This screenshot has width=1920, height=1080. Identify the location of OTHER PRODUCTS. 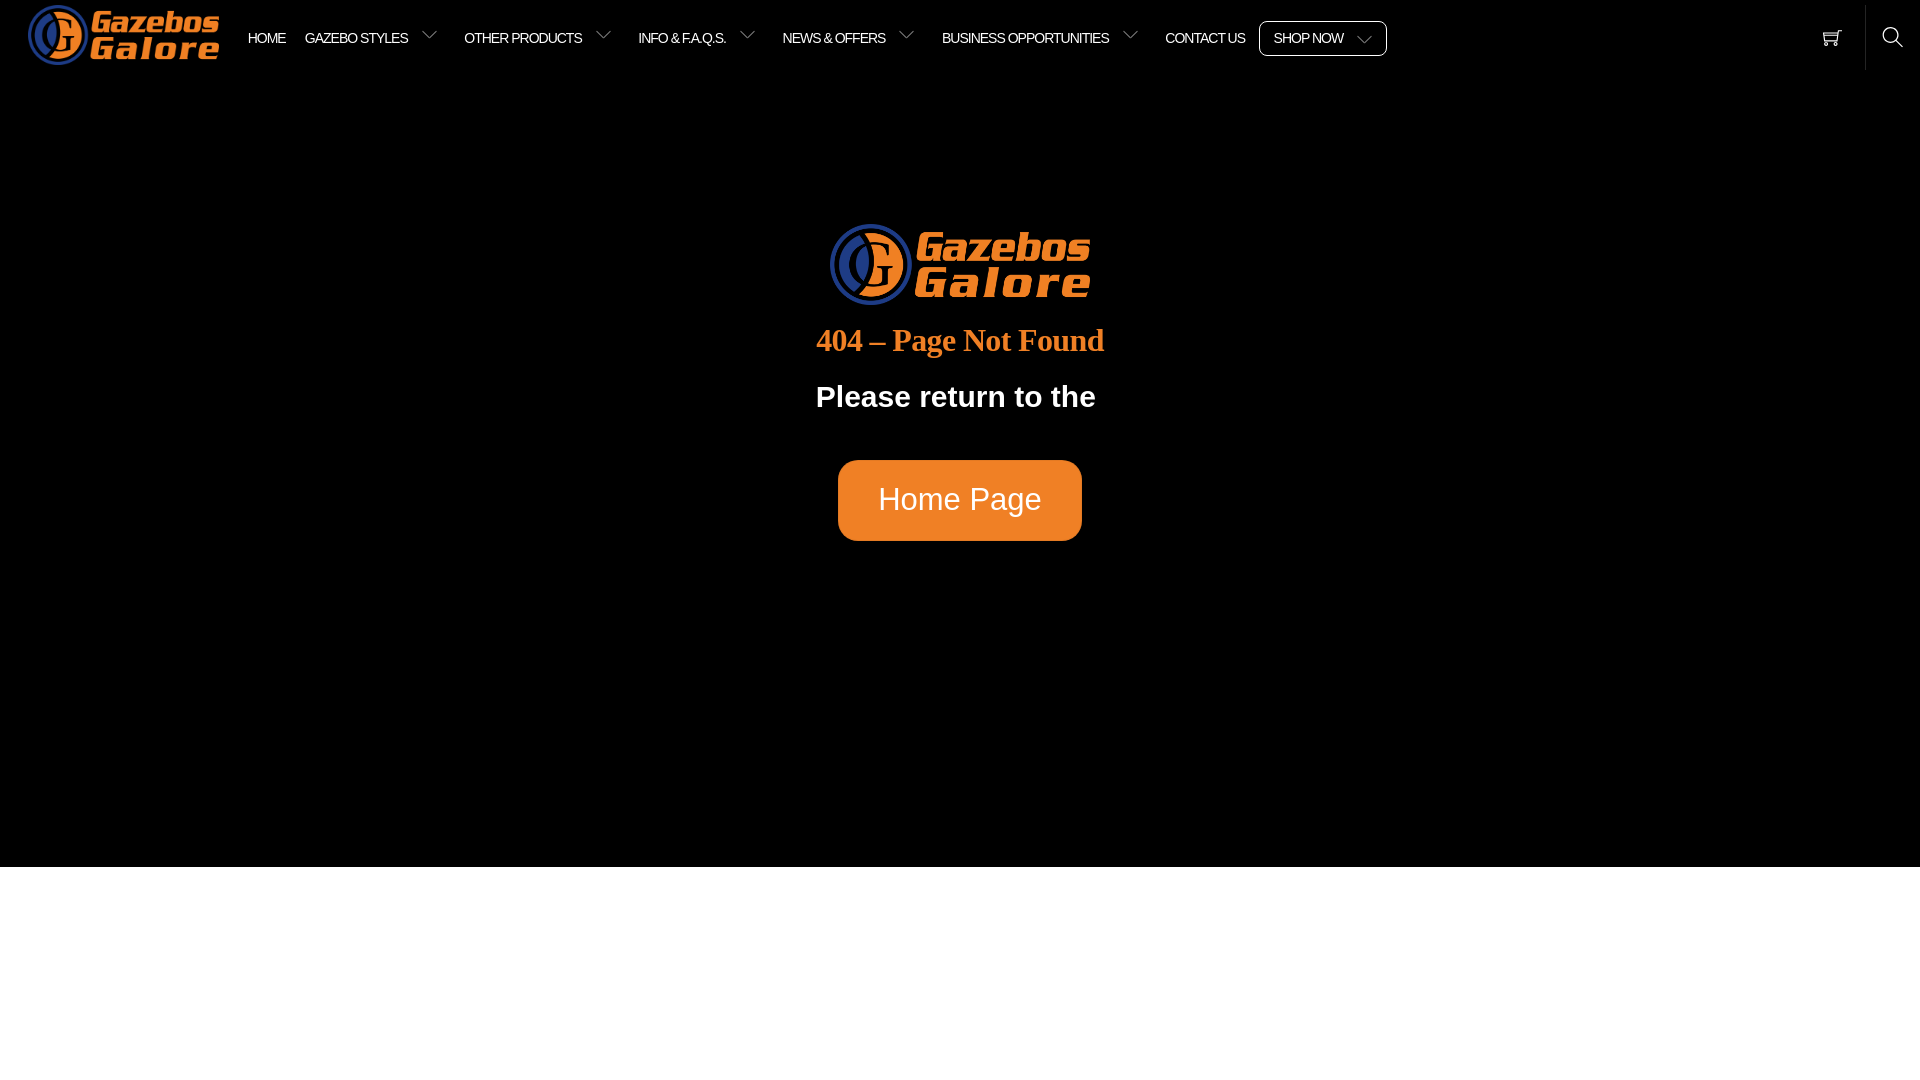
(542, 34).